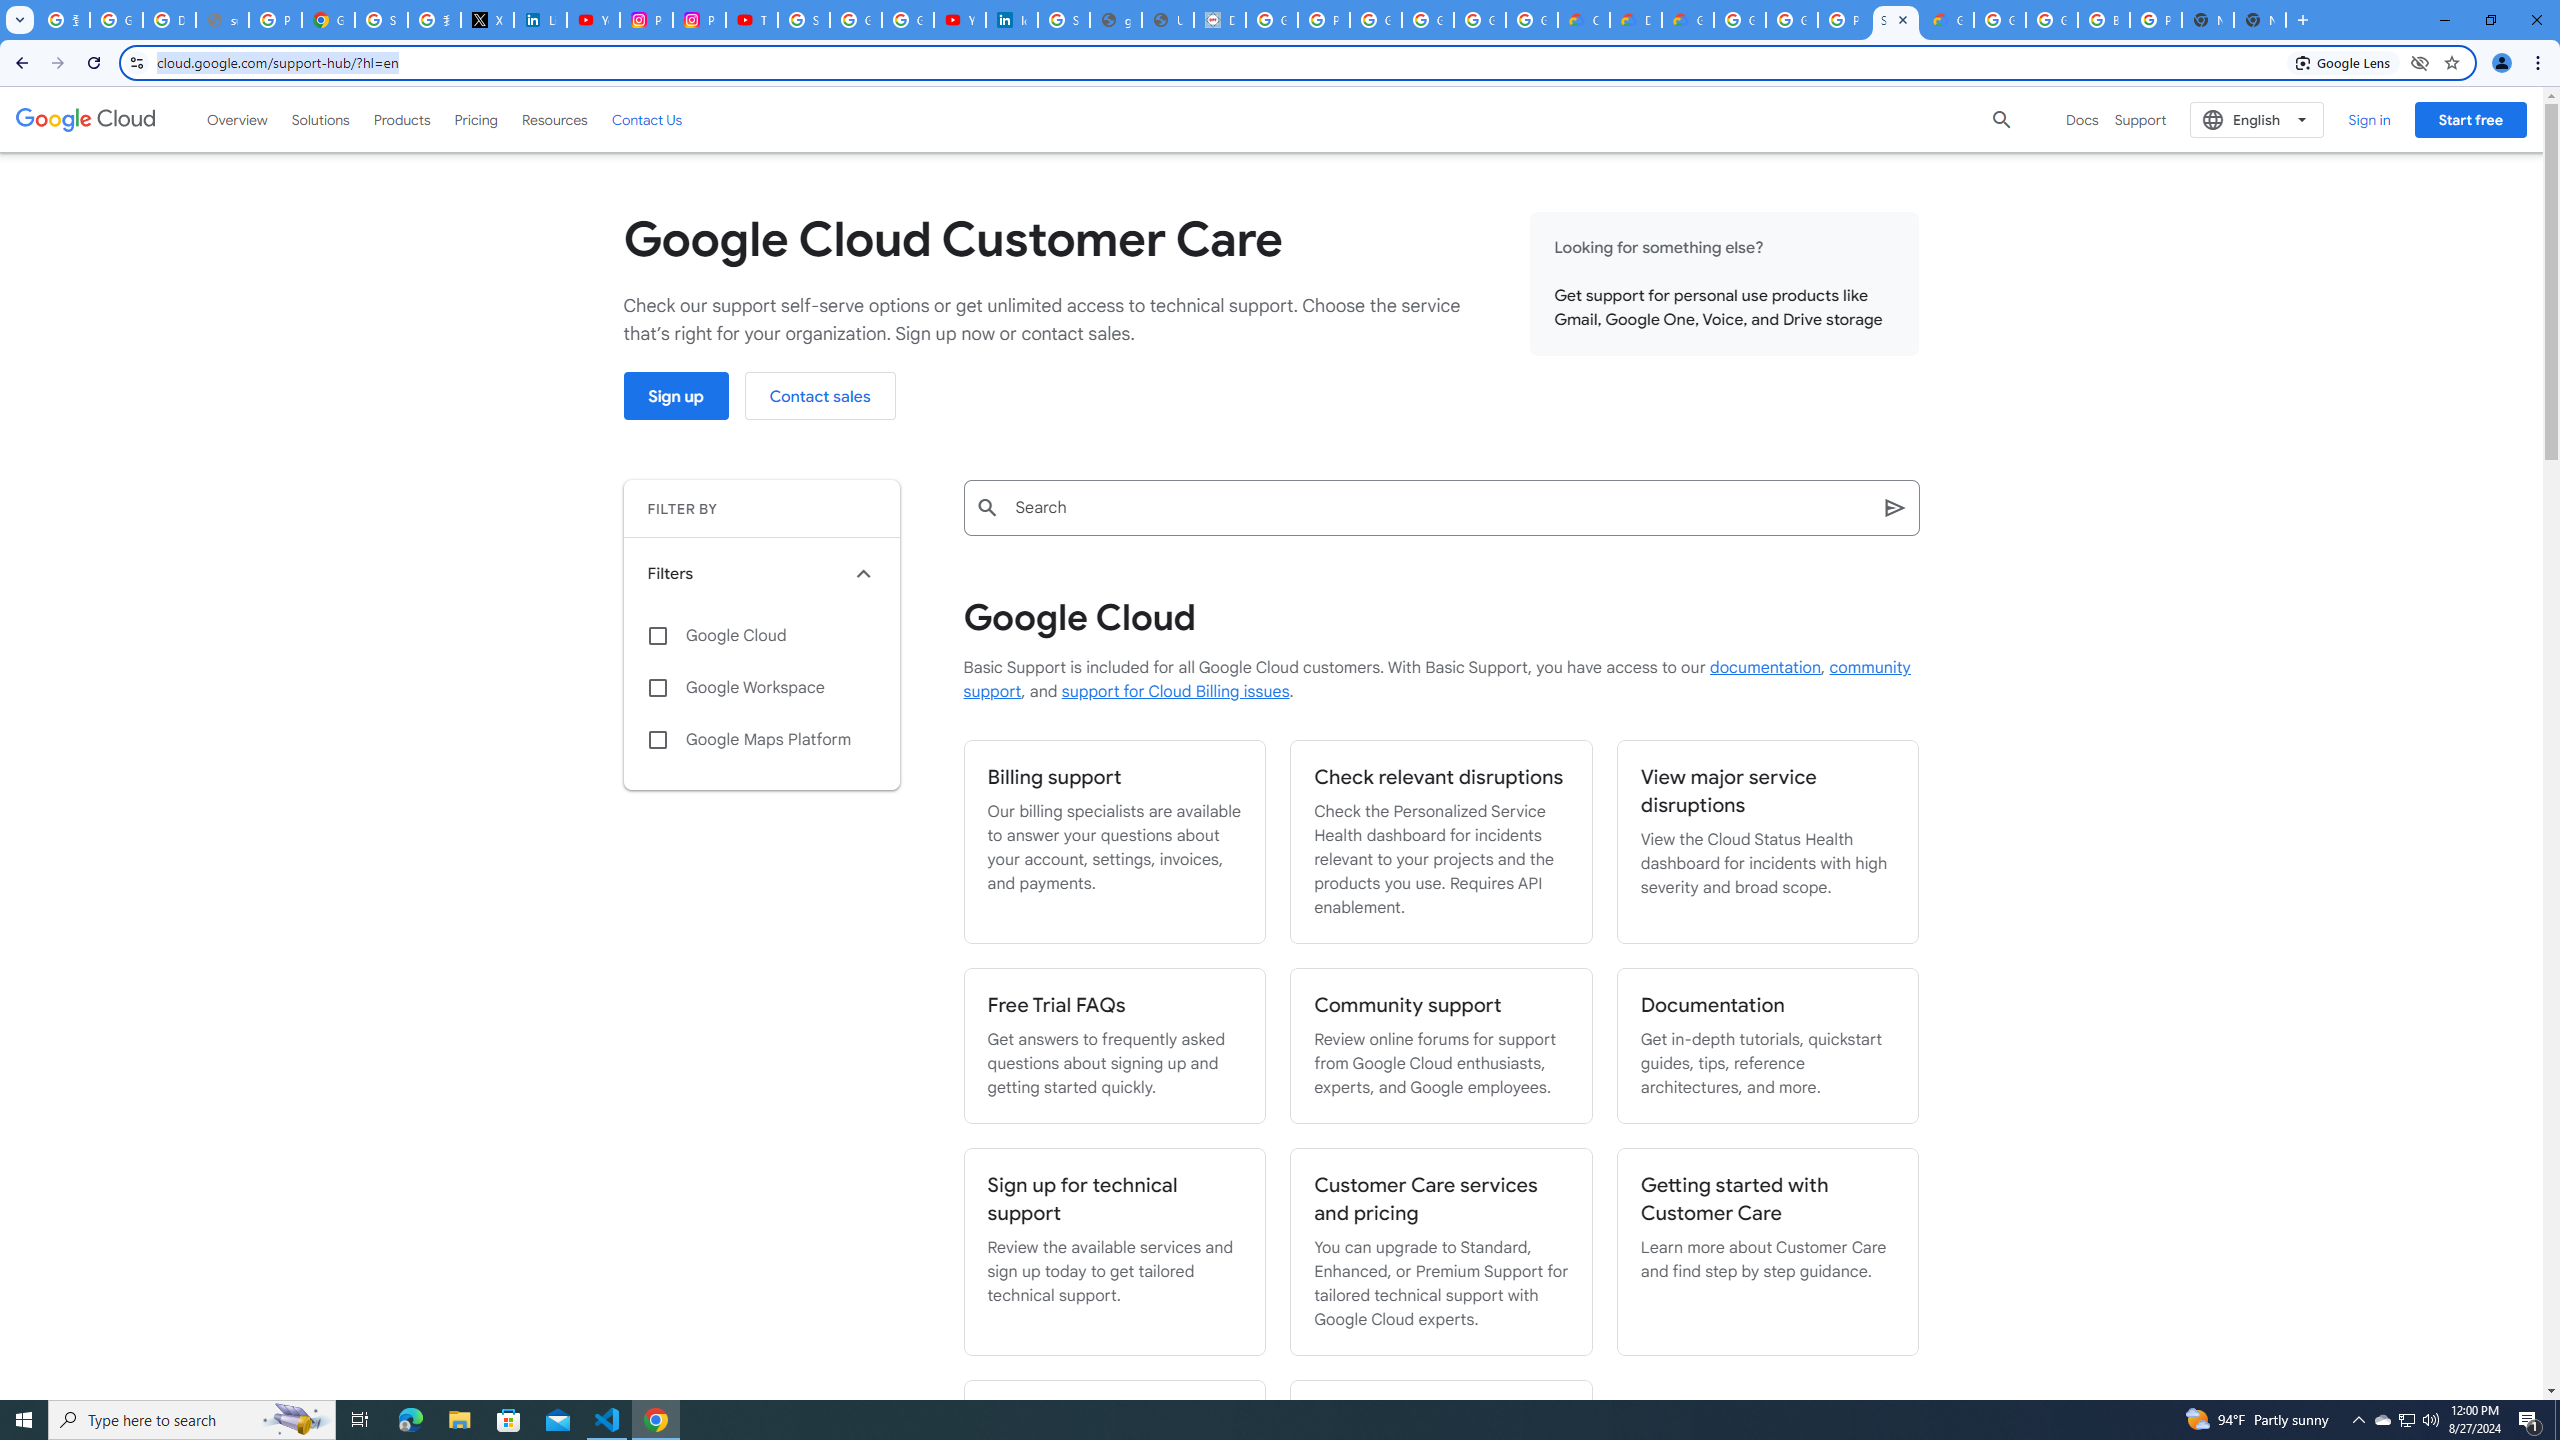 Image resolution: width=2560 pixels, height=1440 pixels. What do you see at coordinates (1116, 20) in the screenshot?
I see `google_privacy_policy_en.pdf` at bounding box center [1116, 20].